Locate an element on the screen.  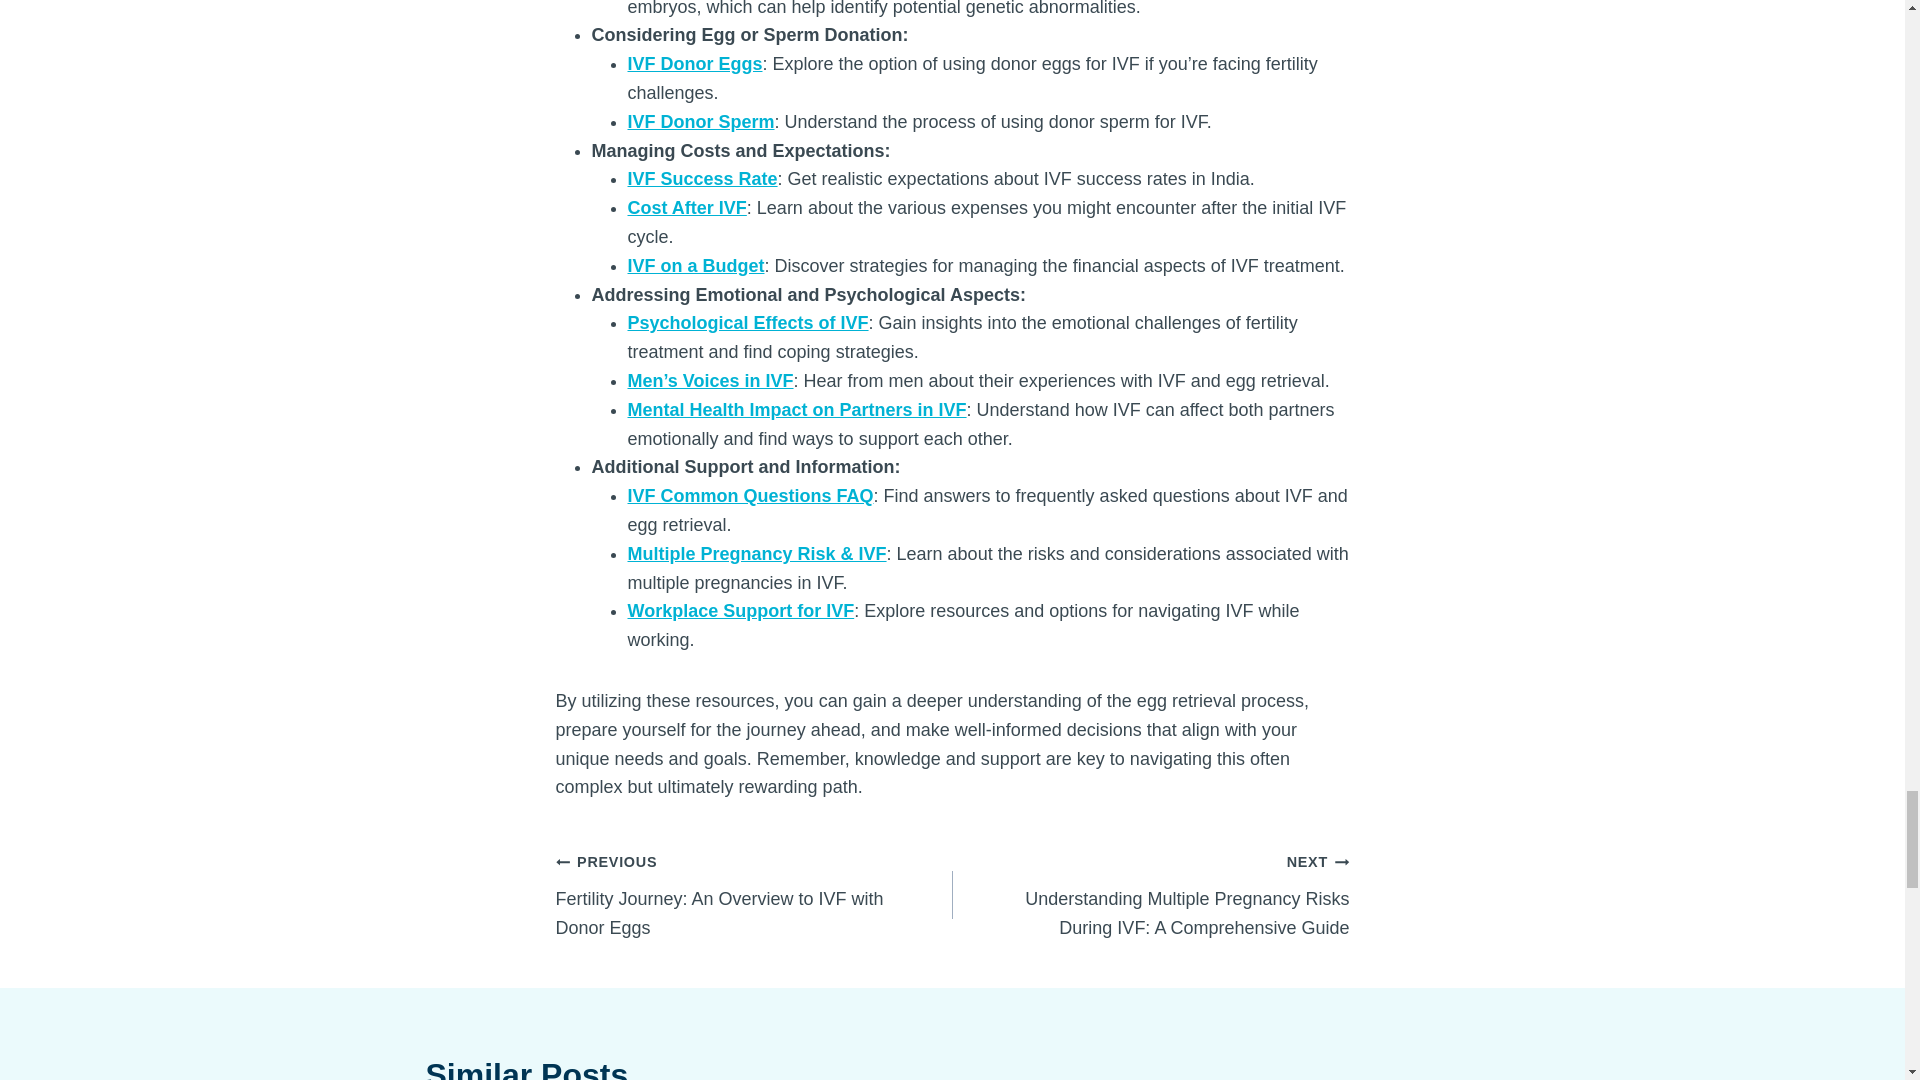
Workplace Support for IVF is located at coordinates (740, 610).